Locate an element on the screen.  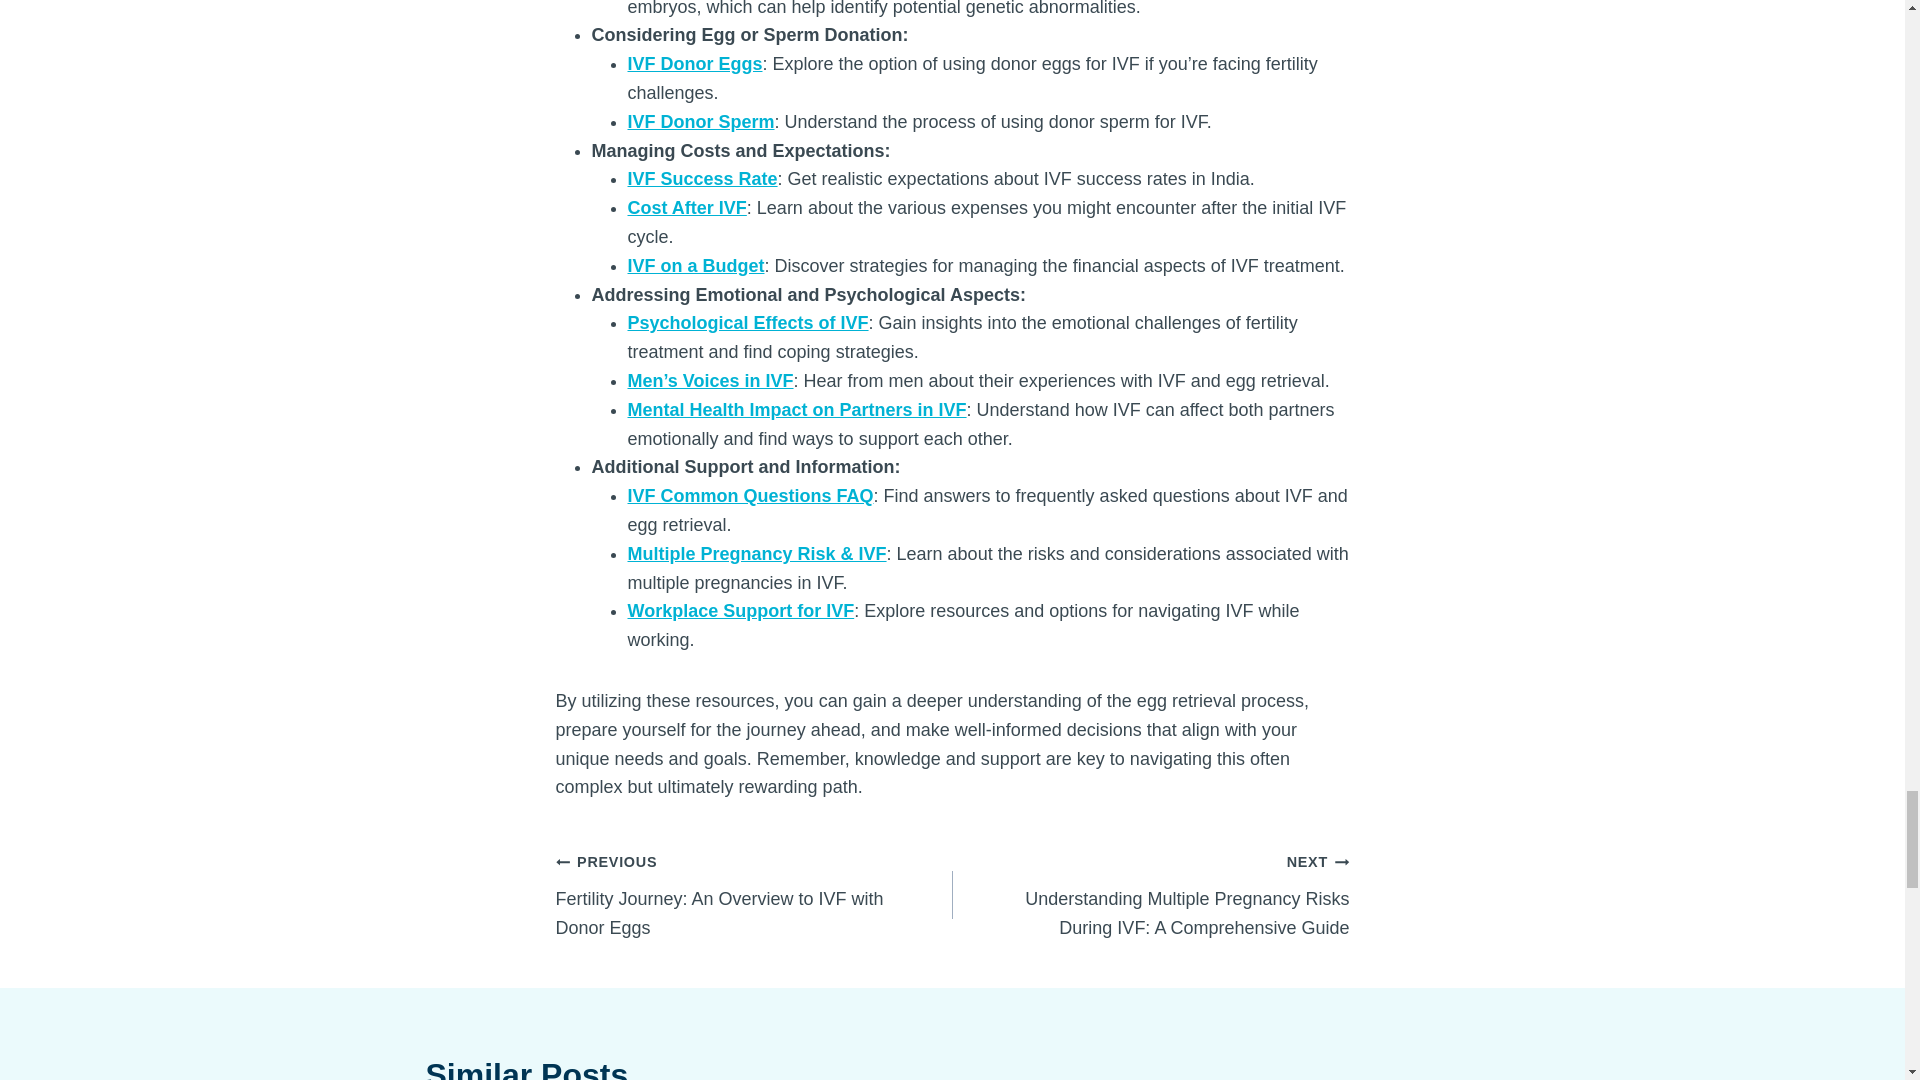
Workplace Support for IVF is located at coordinates (740, 610).